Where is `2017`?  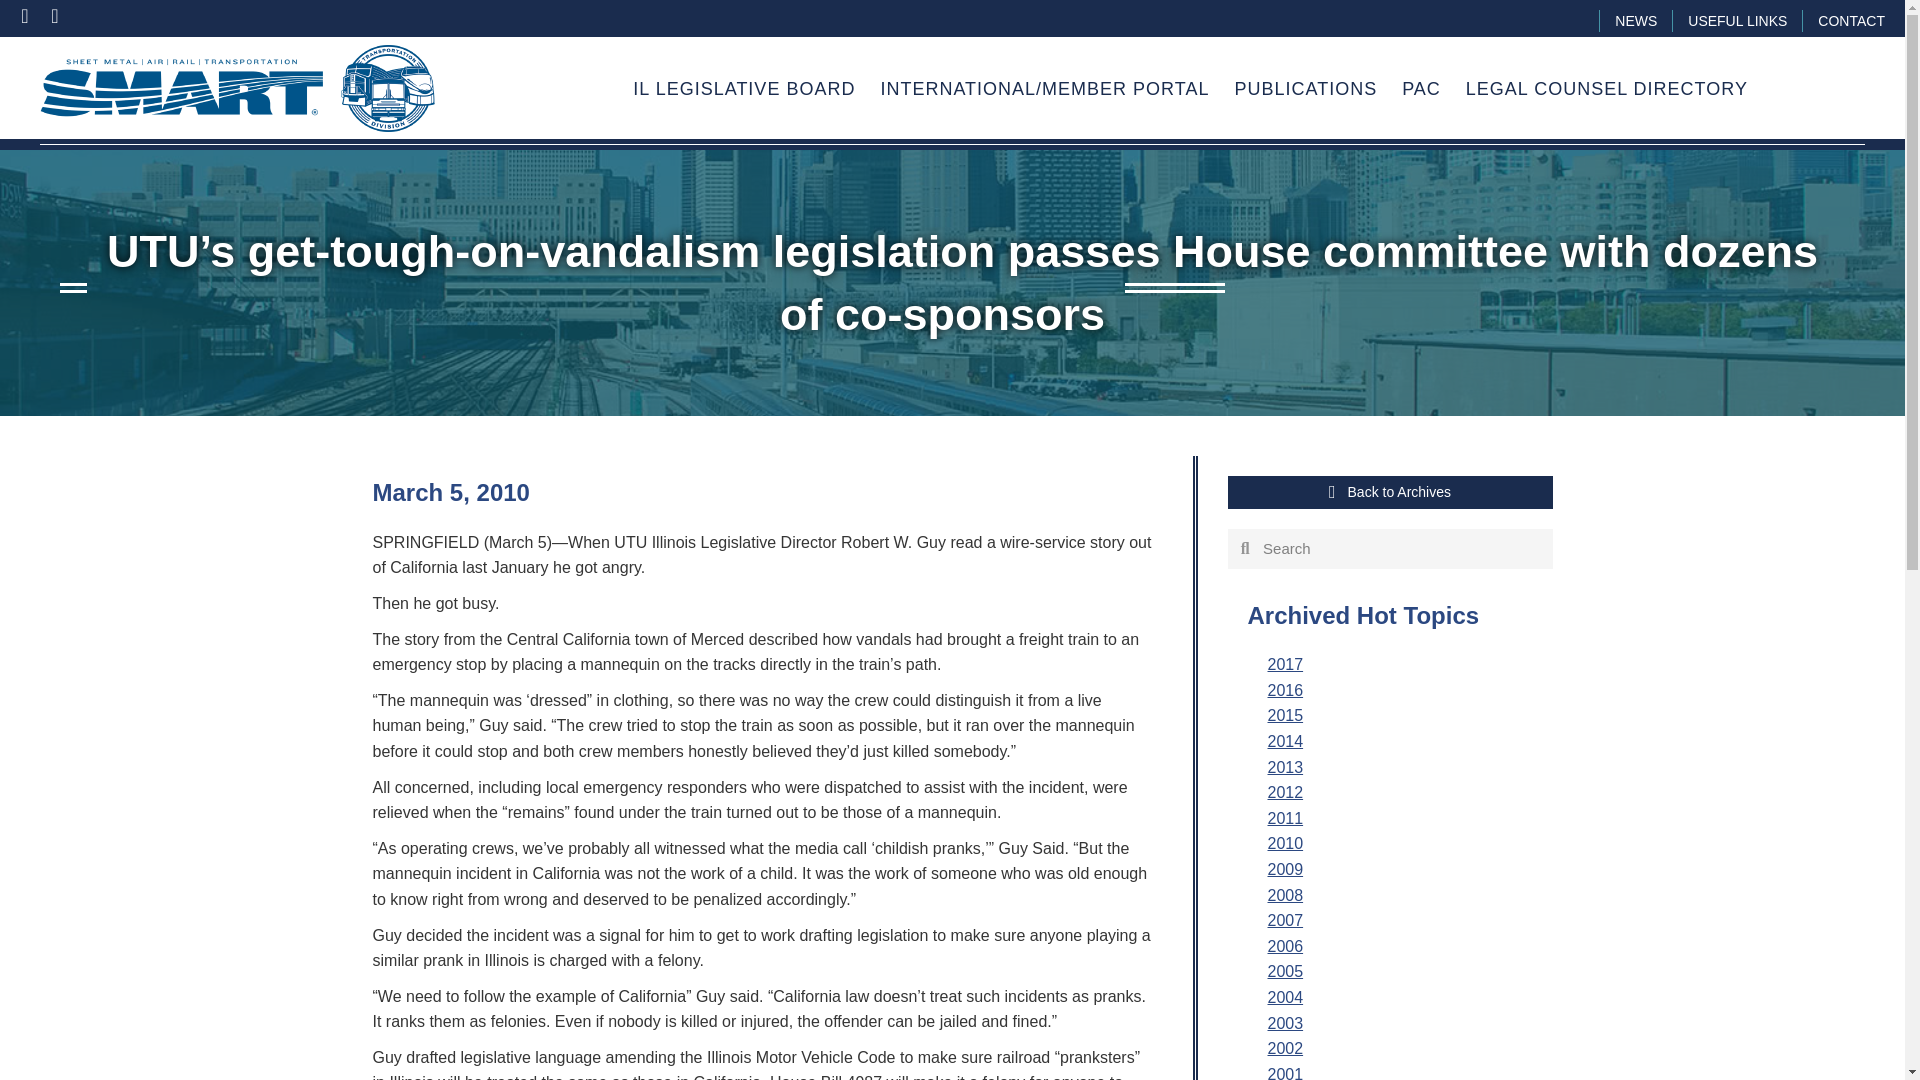
2017 is located at coordinates (1285, 664).